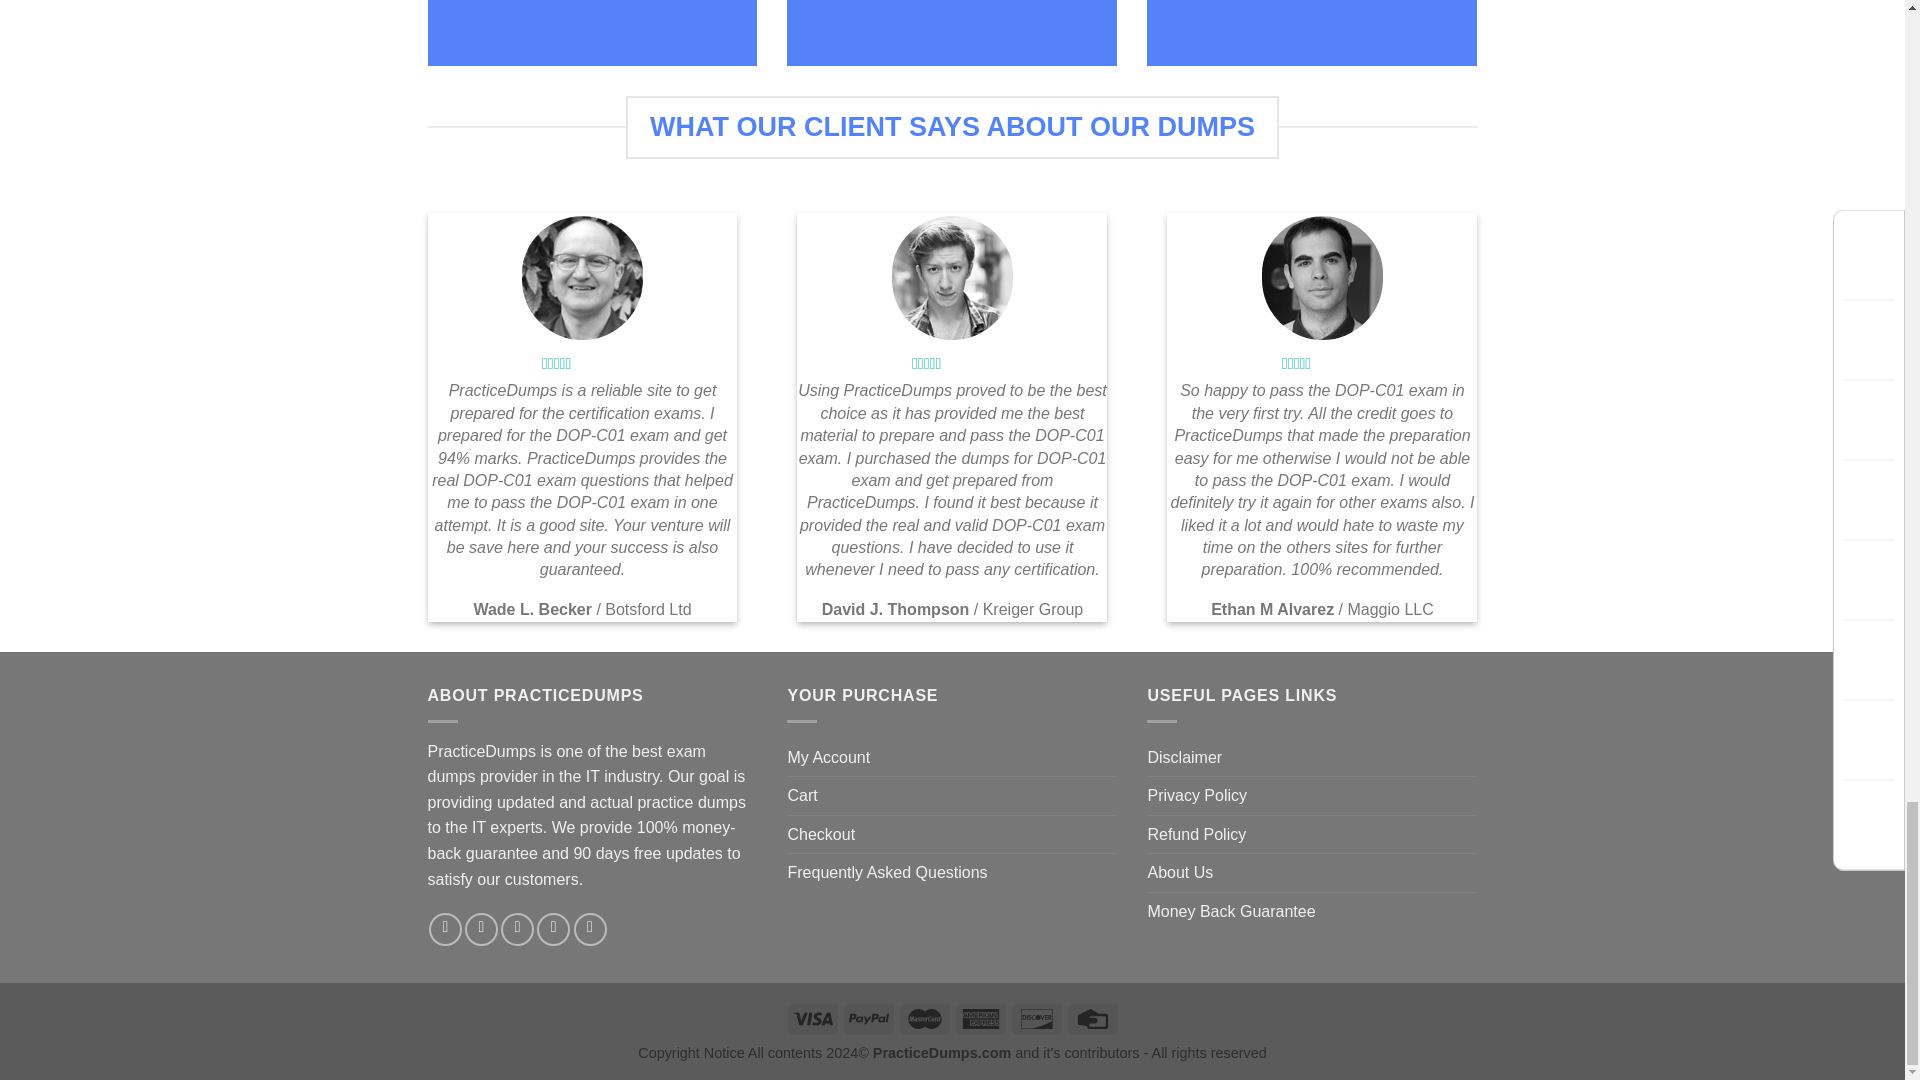  Describe the element at coordinates (445, 929) in the screenshot. I see `Follow on Facebook` at that location.